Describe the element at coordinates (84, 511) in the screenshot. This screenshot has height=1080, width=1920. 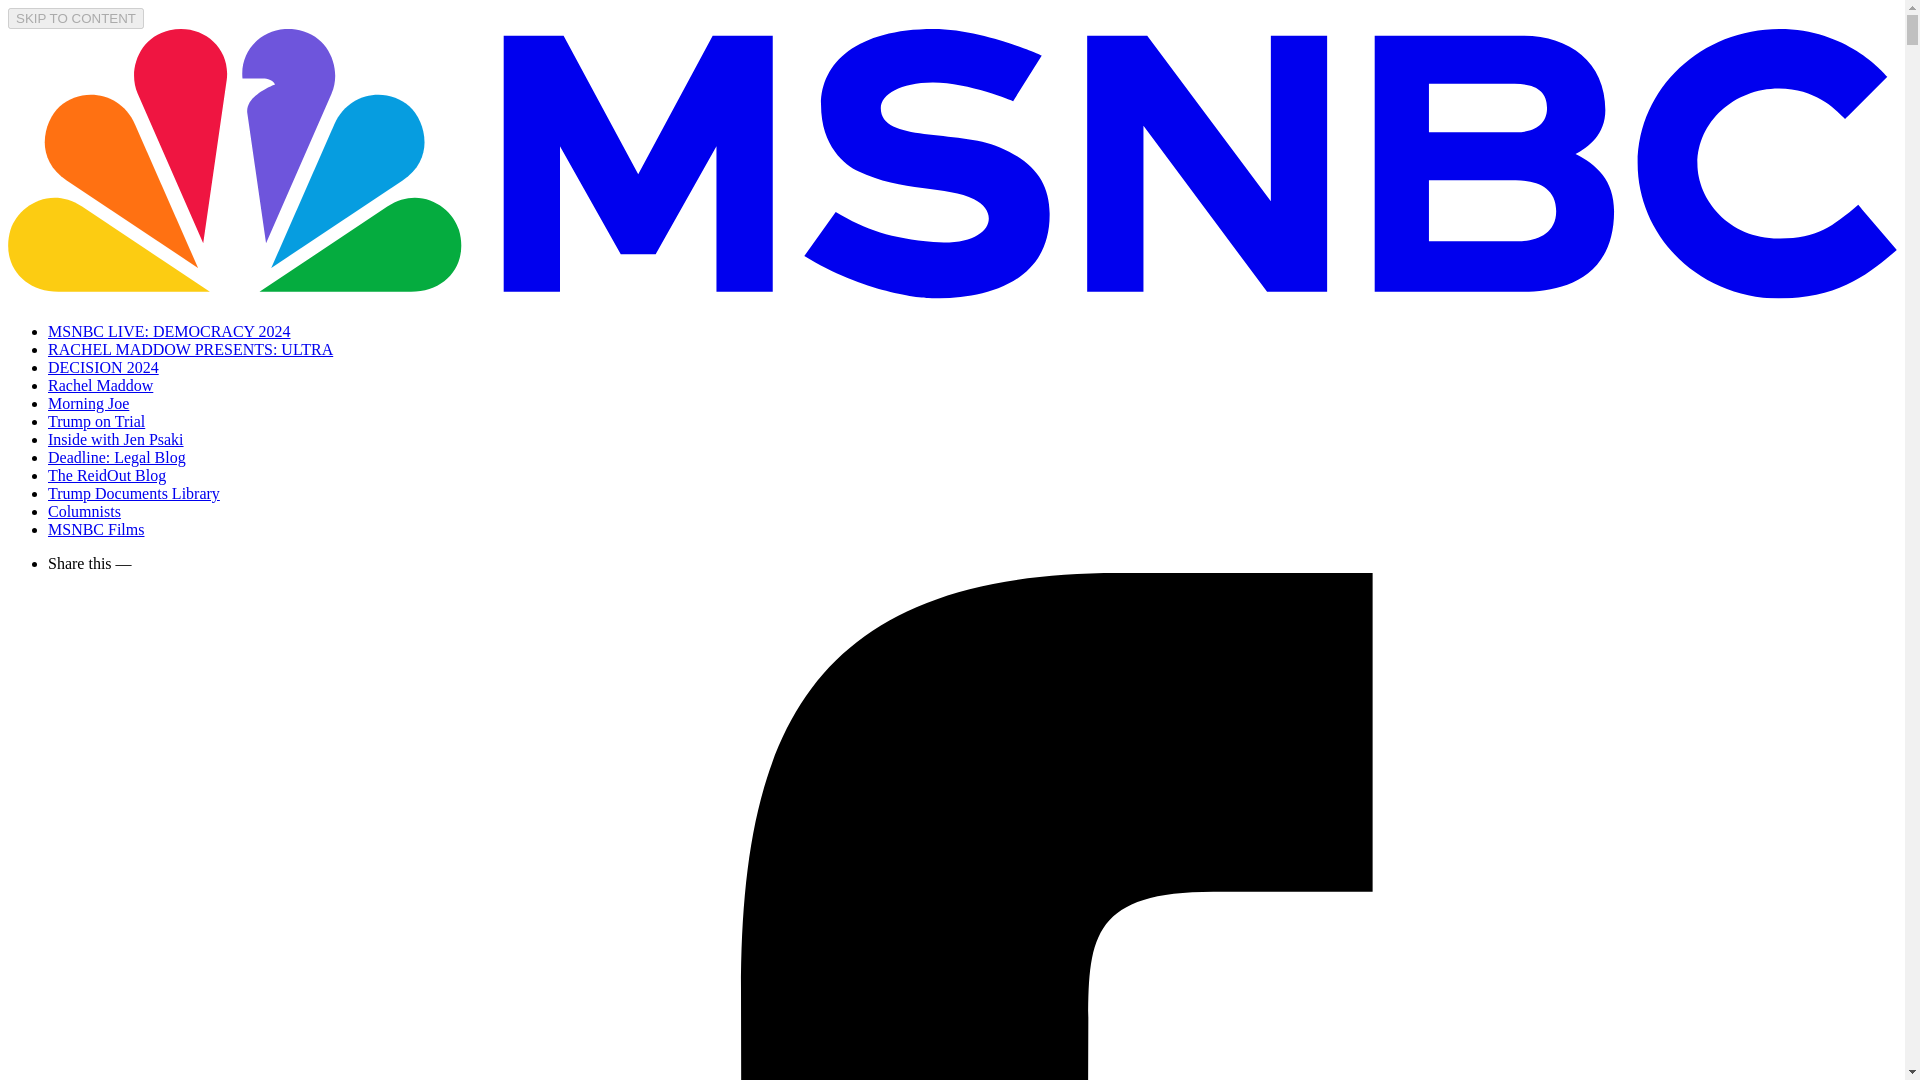
I see `Columnists` at that location.